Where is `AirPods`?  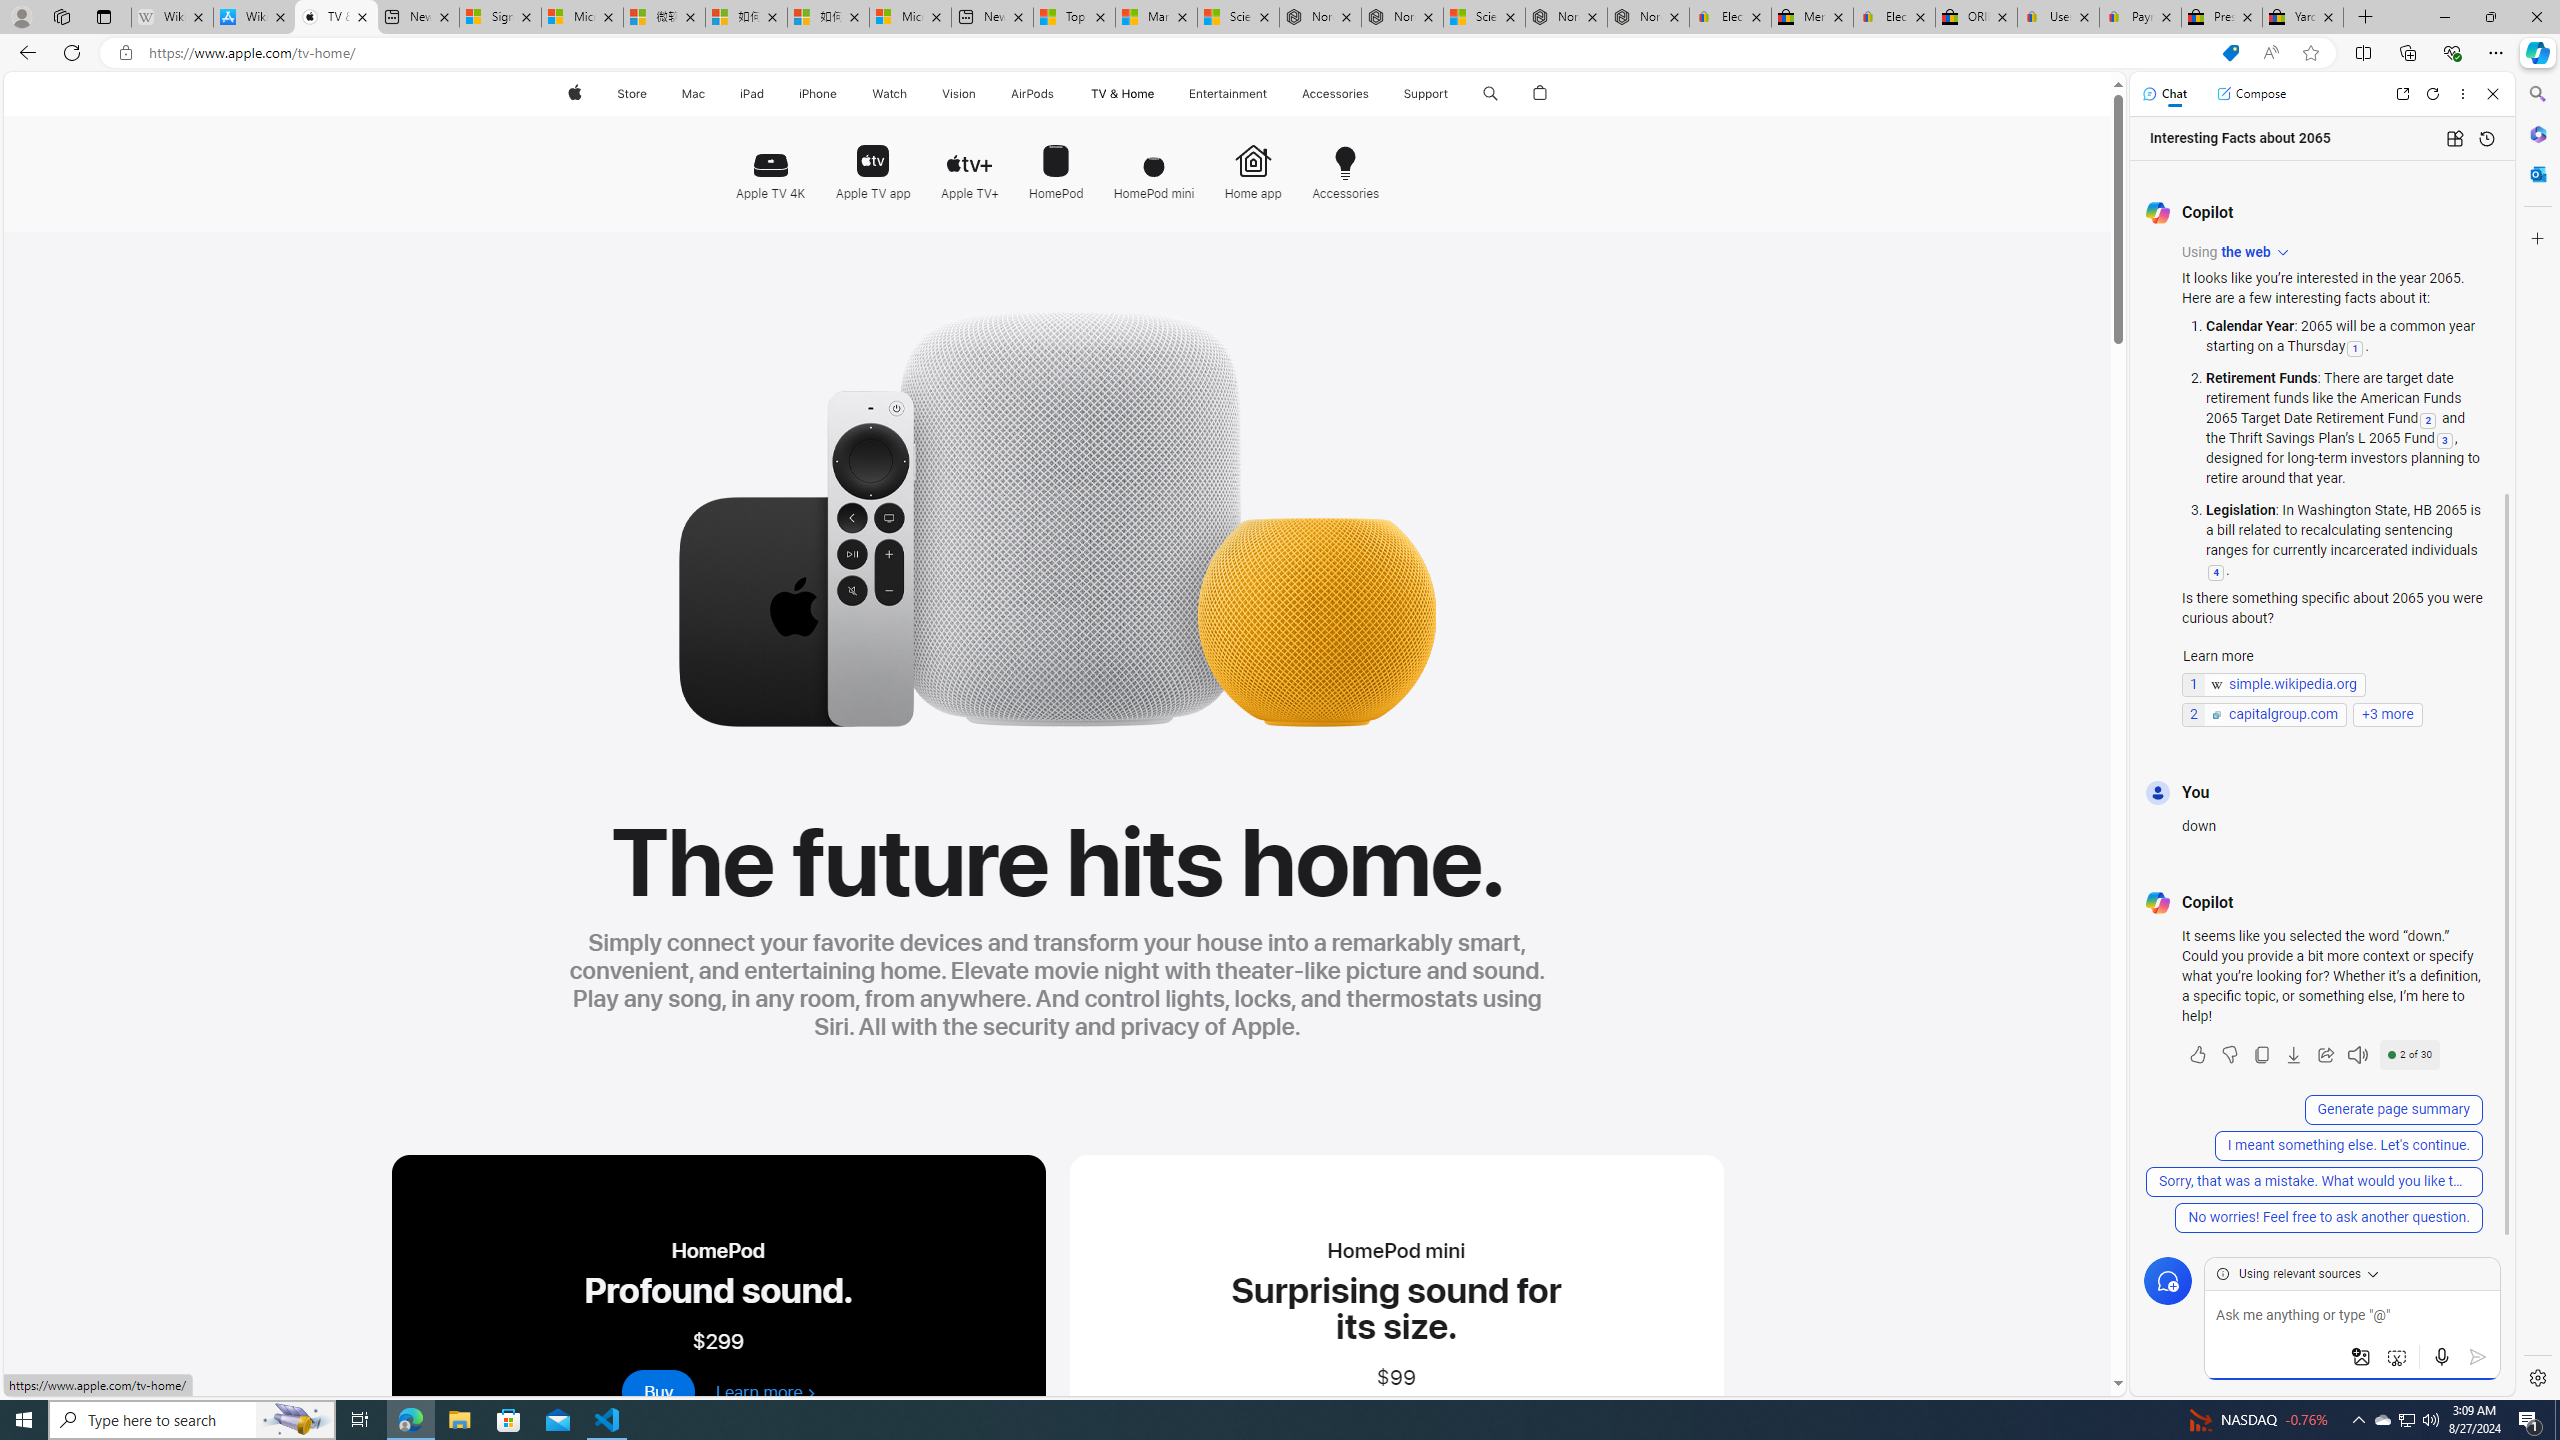
AirPods is located at coordinates (1032, 94).